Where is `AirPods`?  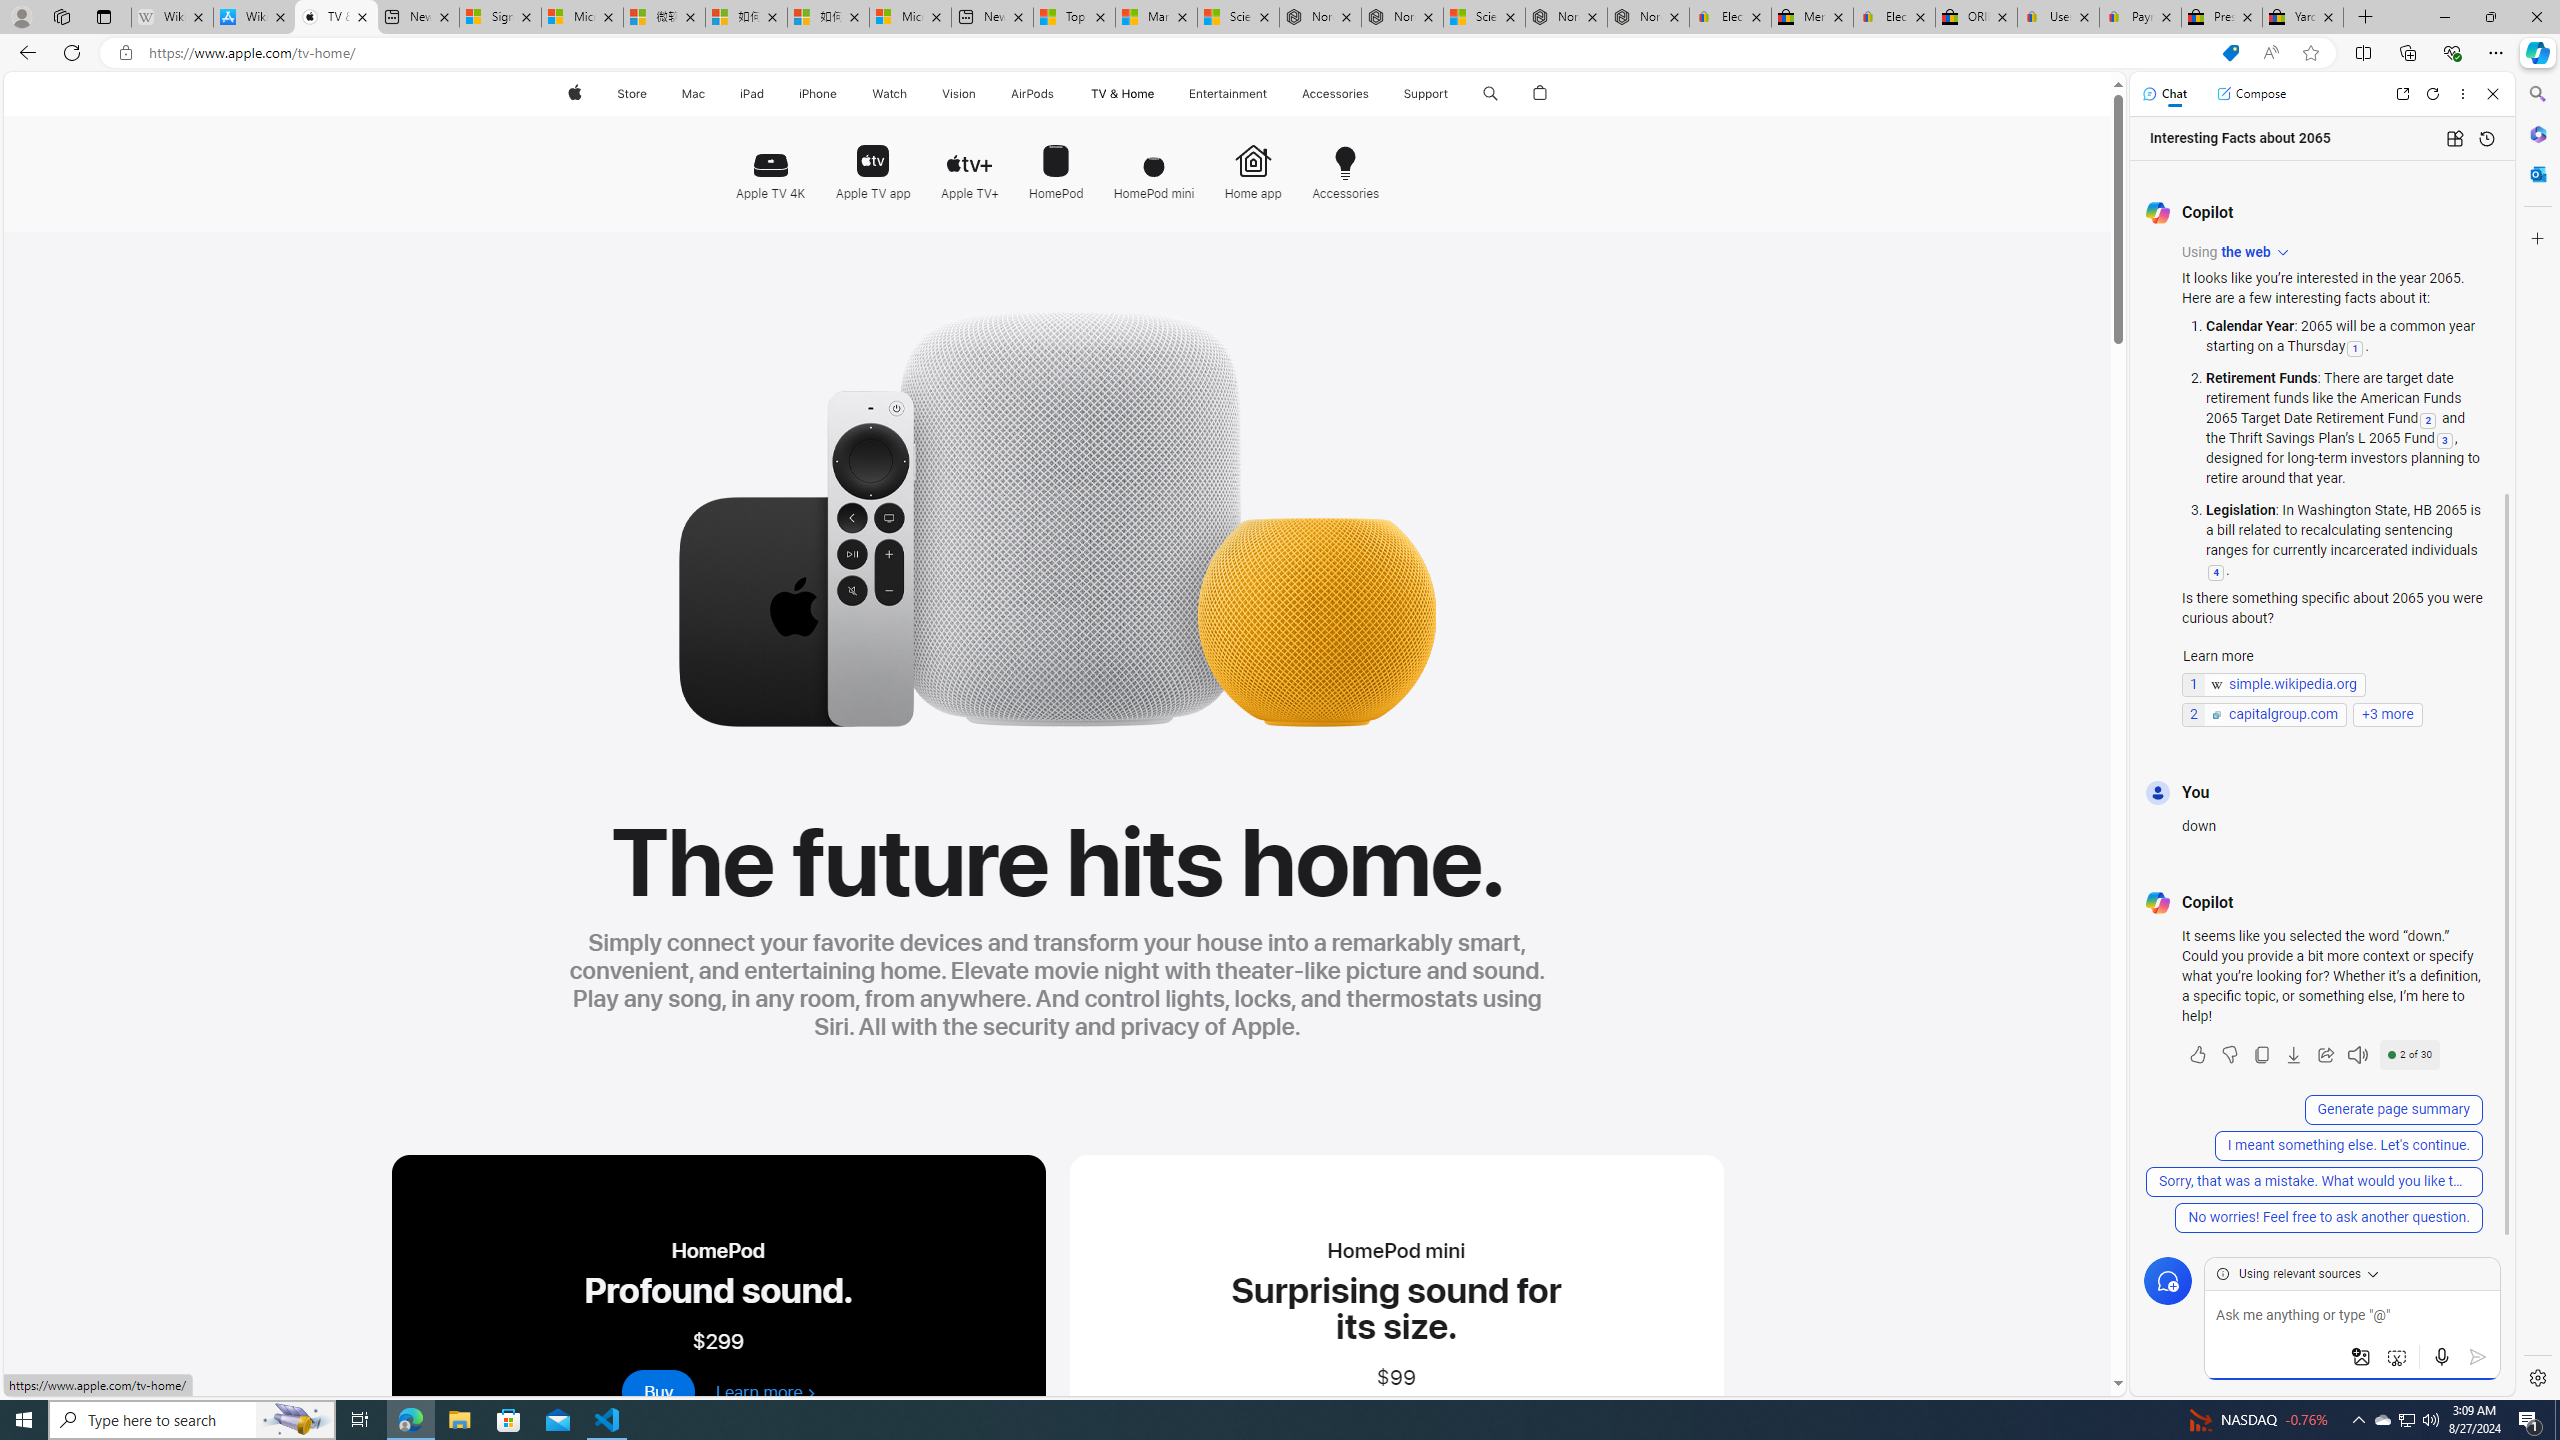
AirPods is located at coordinates (1032, 94).